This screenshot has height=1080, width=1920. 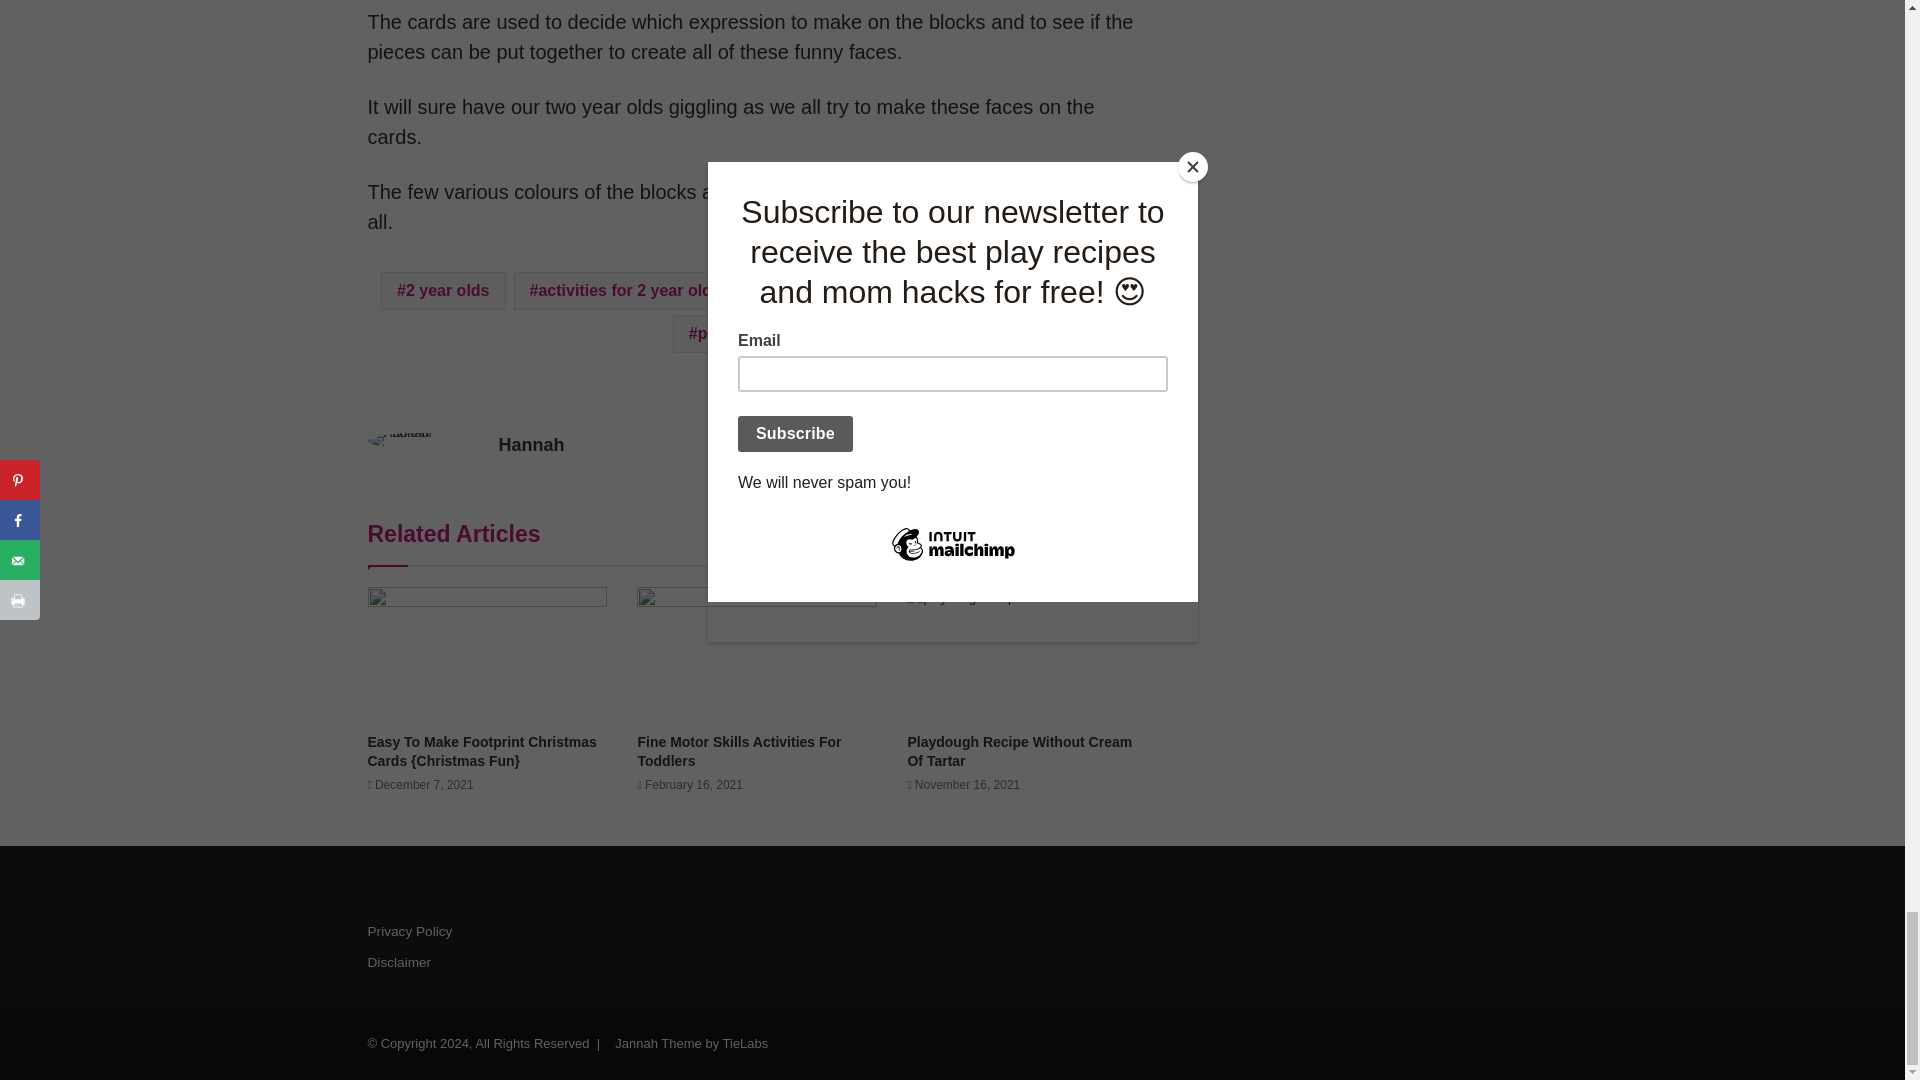 I want to click on 2 year olds, so click(x=443, y=290).